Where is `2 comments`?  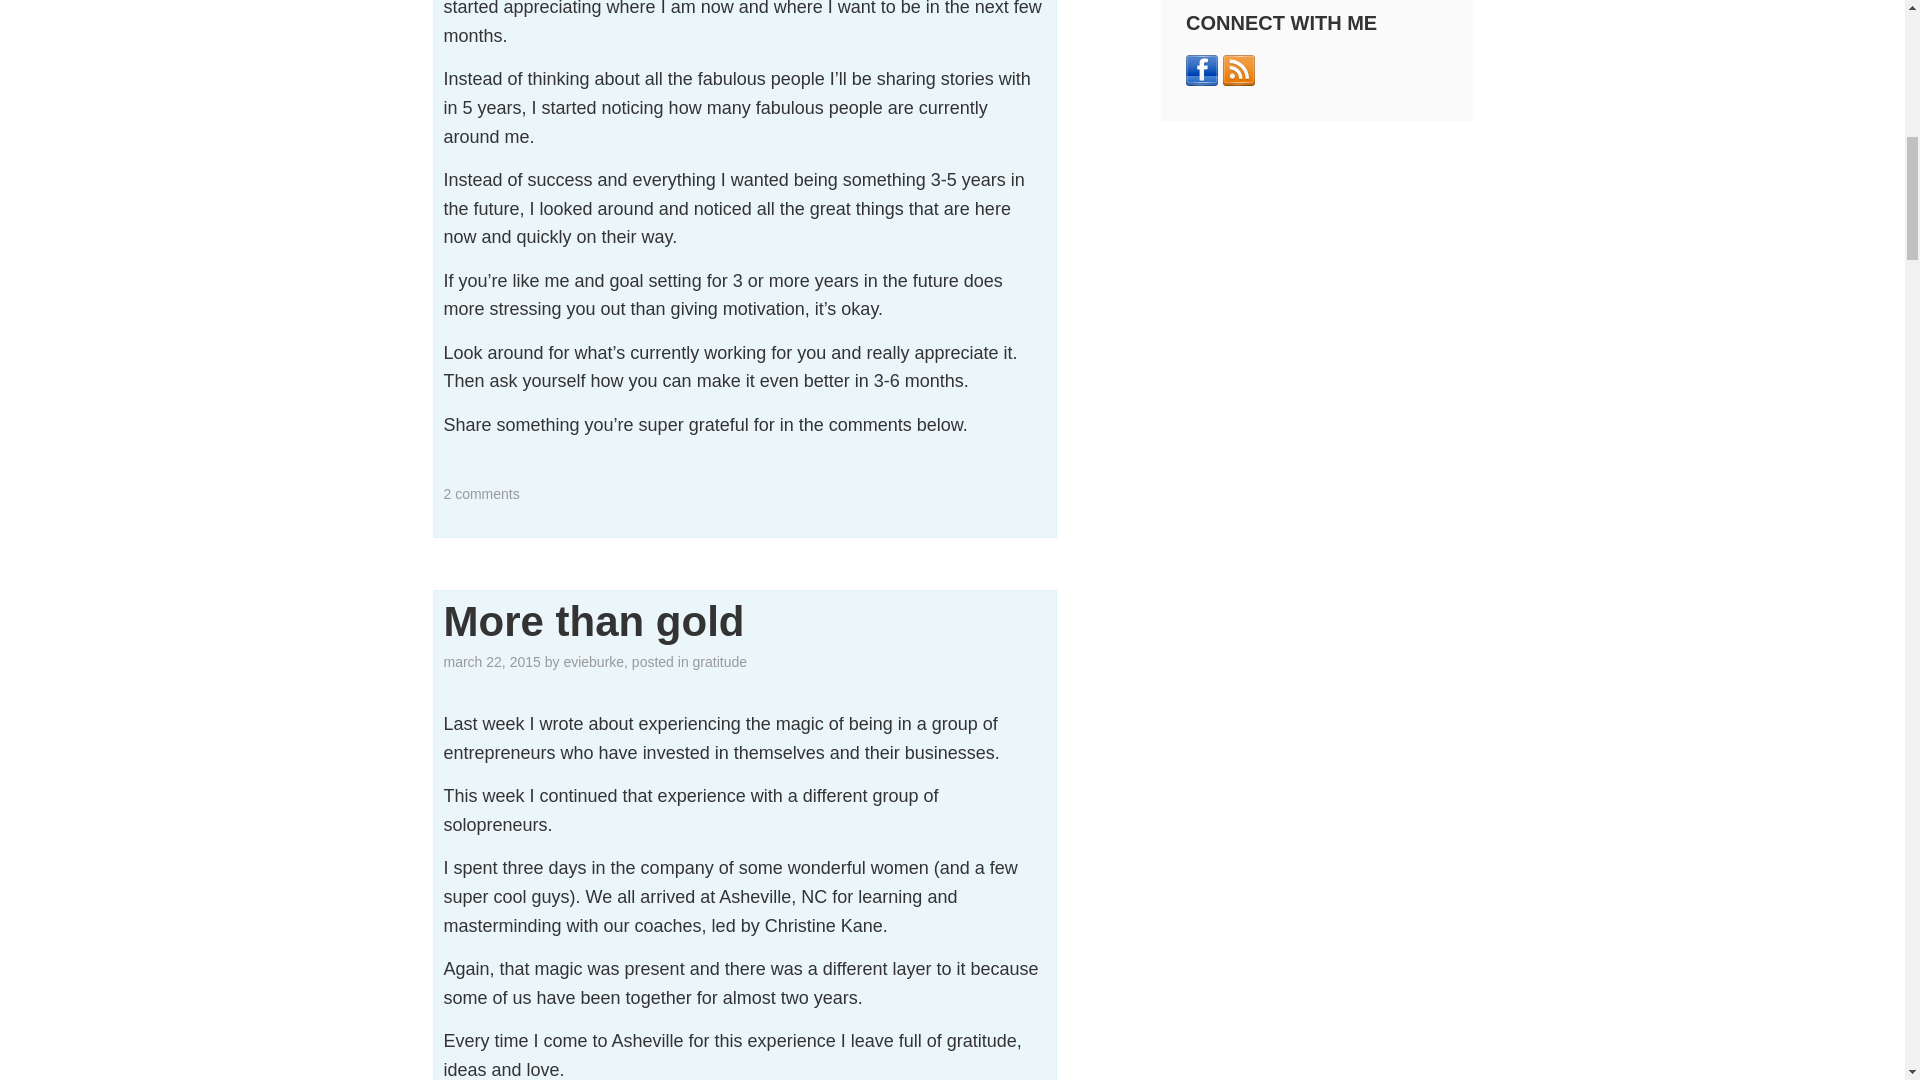
2 comments is located at coordinates (482, 494).